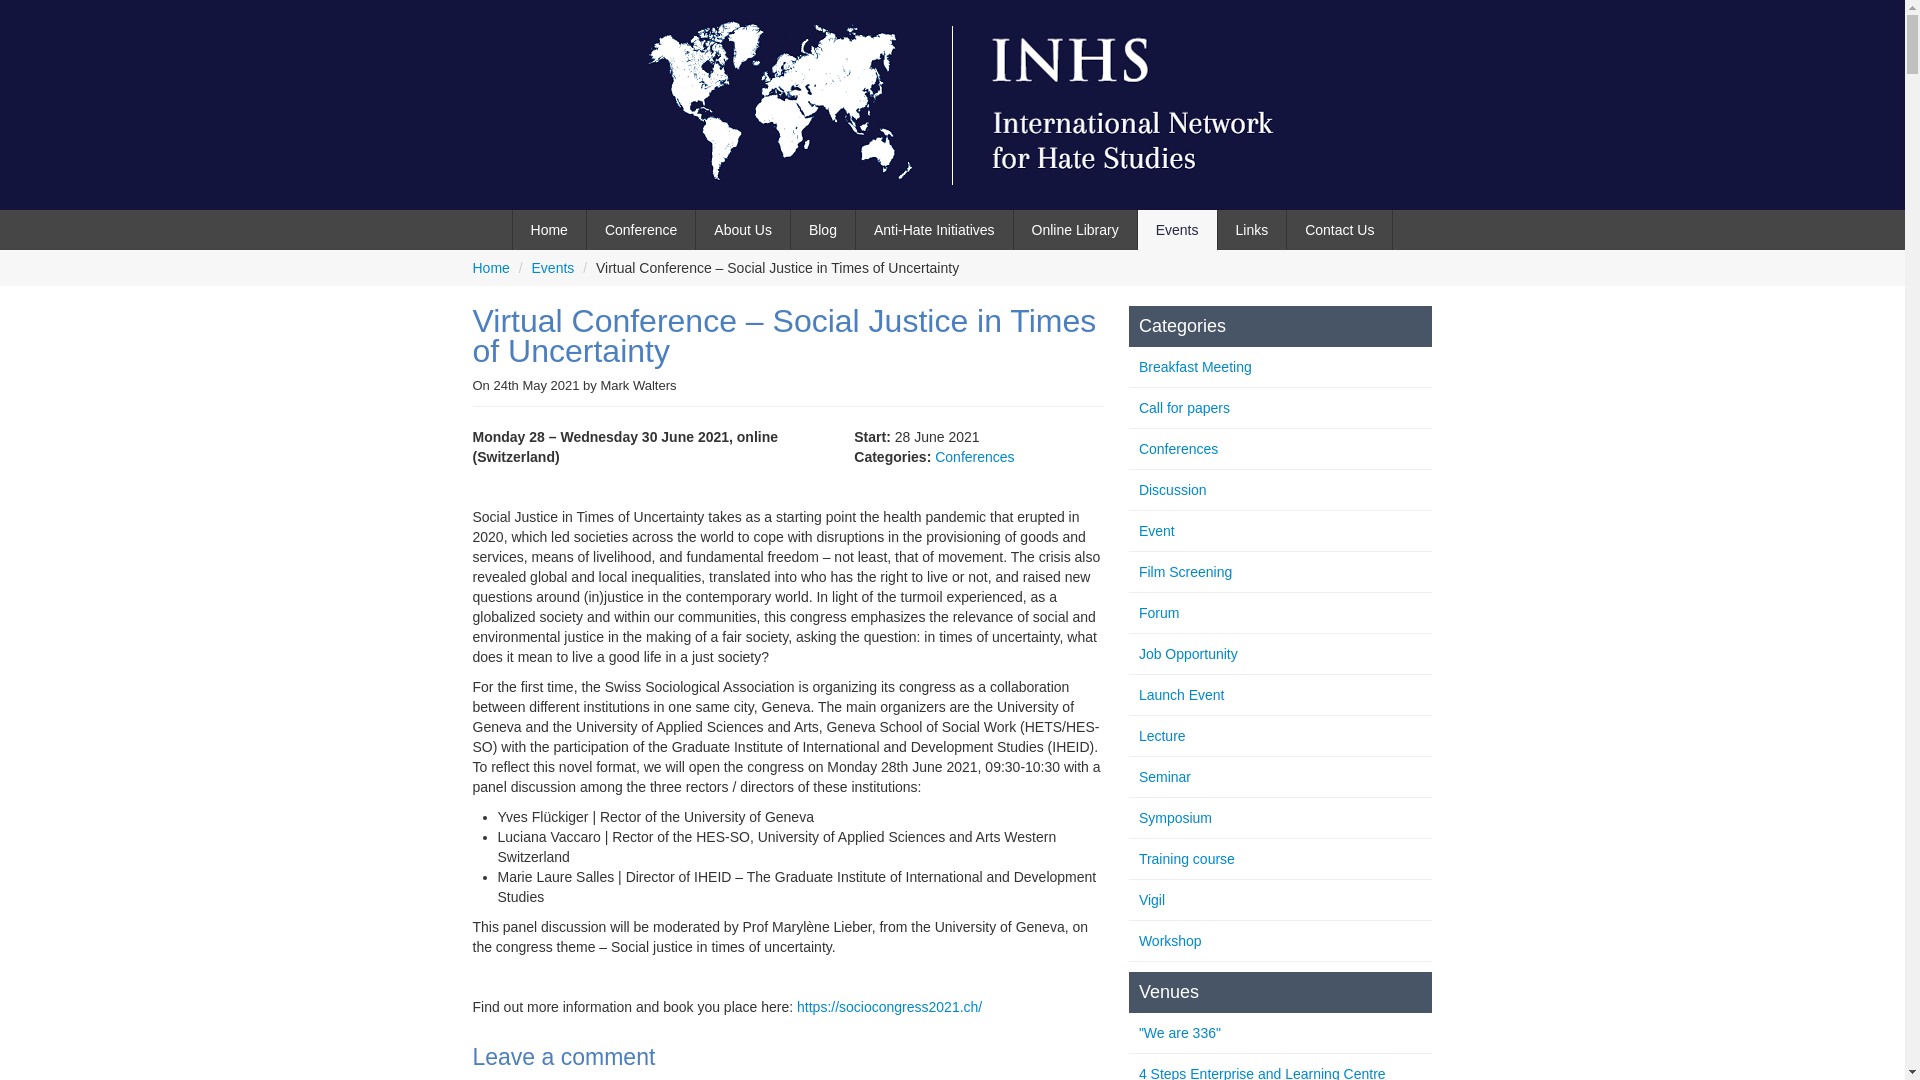 This screenshot has width=1920, height=1080. What do you see at coordinates (637, 386) in the screenshot?
I see `View all posts by Mark Walters` at bounding box center [637, 386].